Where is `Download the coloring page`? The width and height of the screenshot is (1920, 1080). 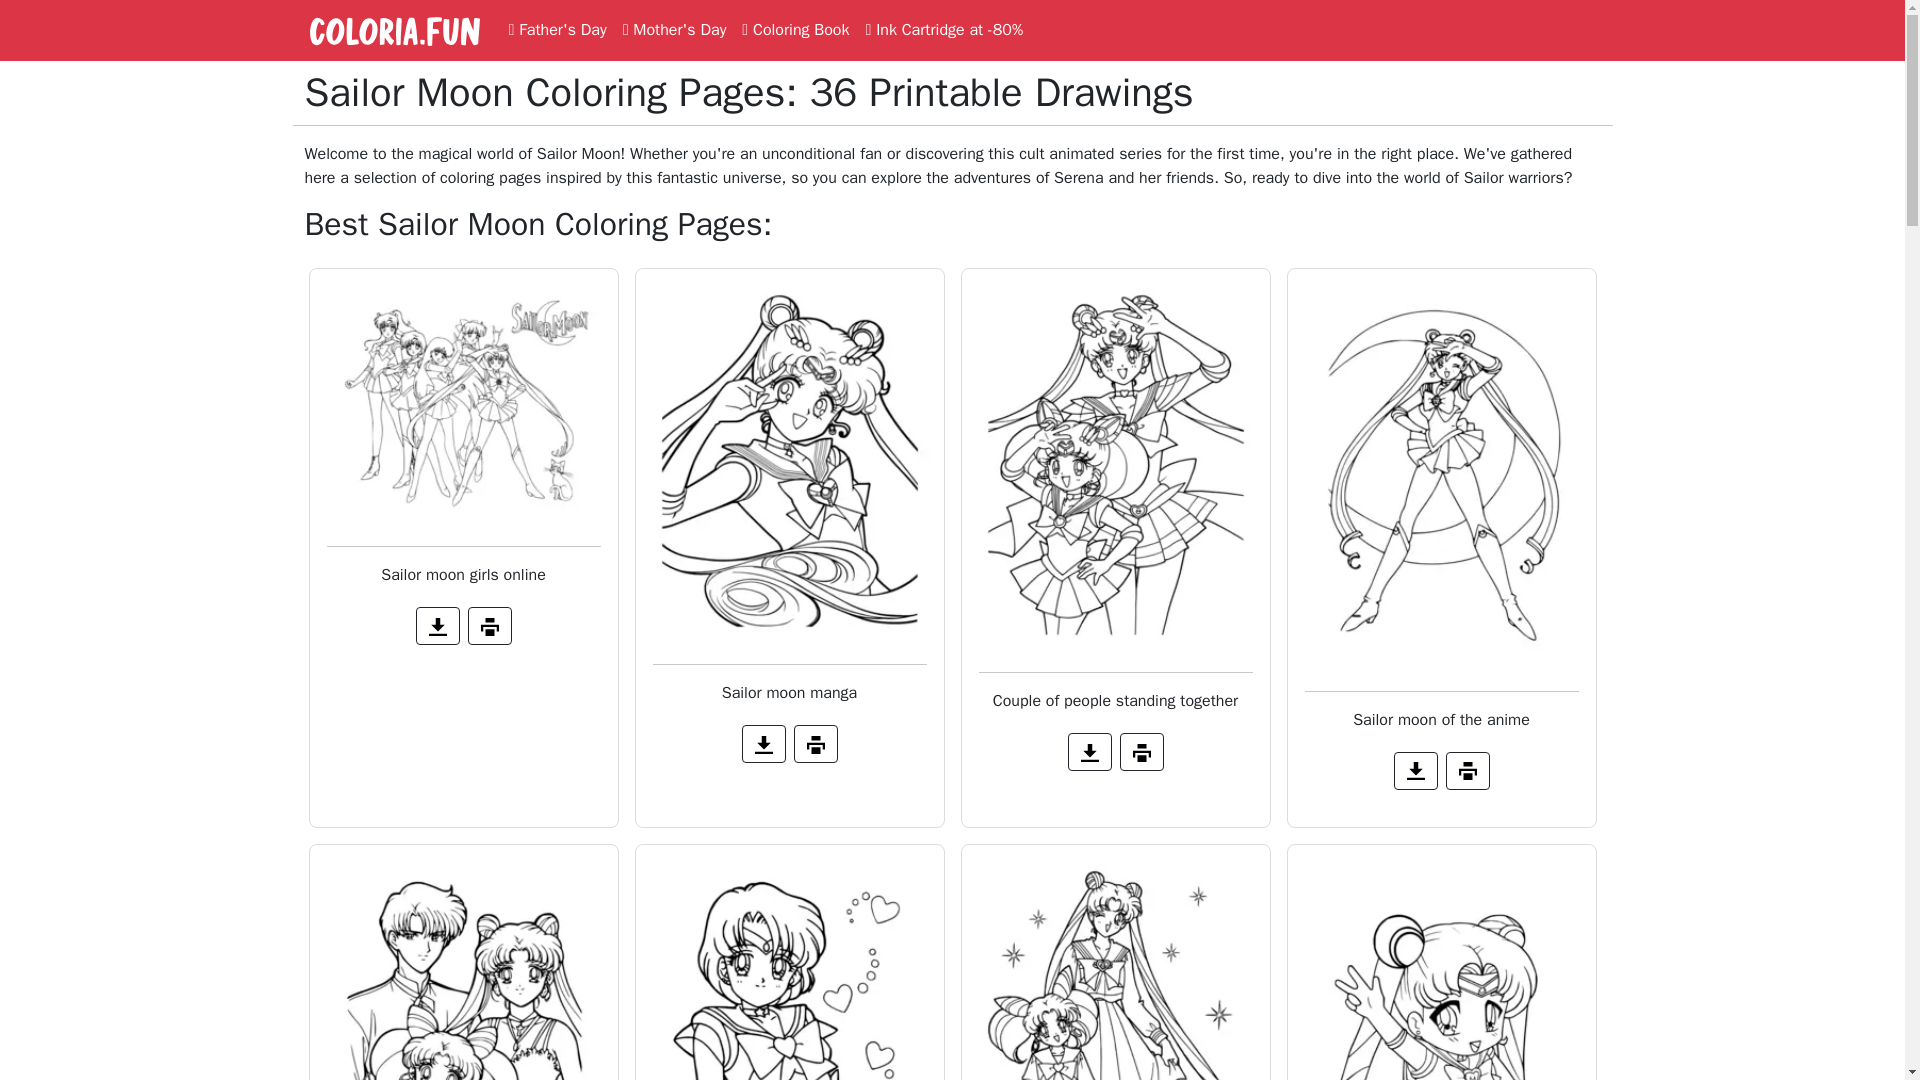
Download the coloring page is located at coordinates (1416, 770).